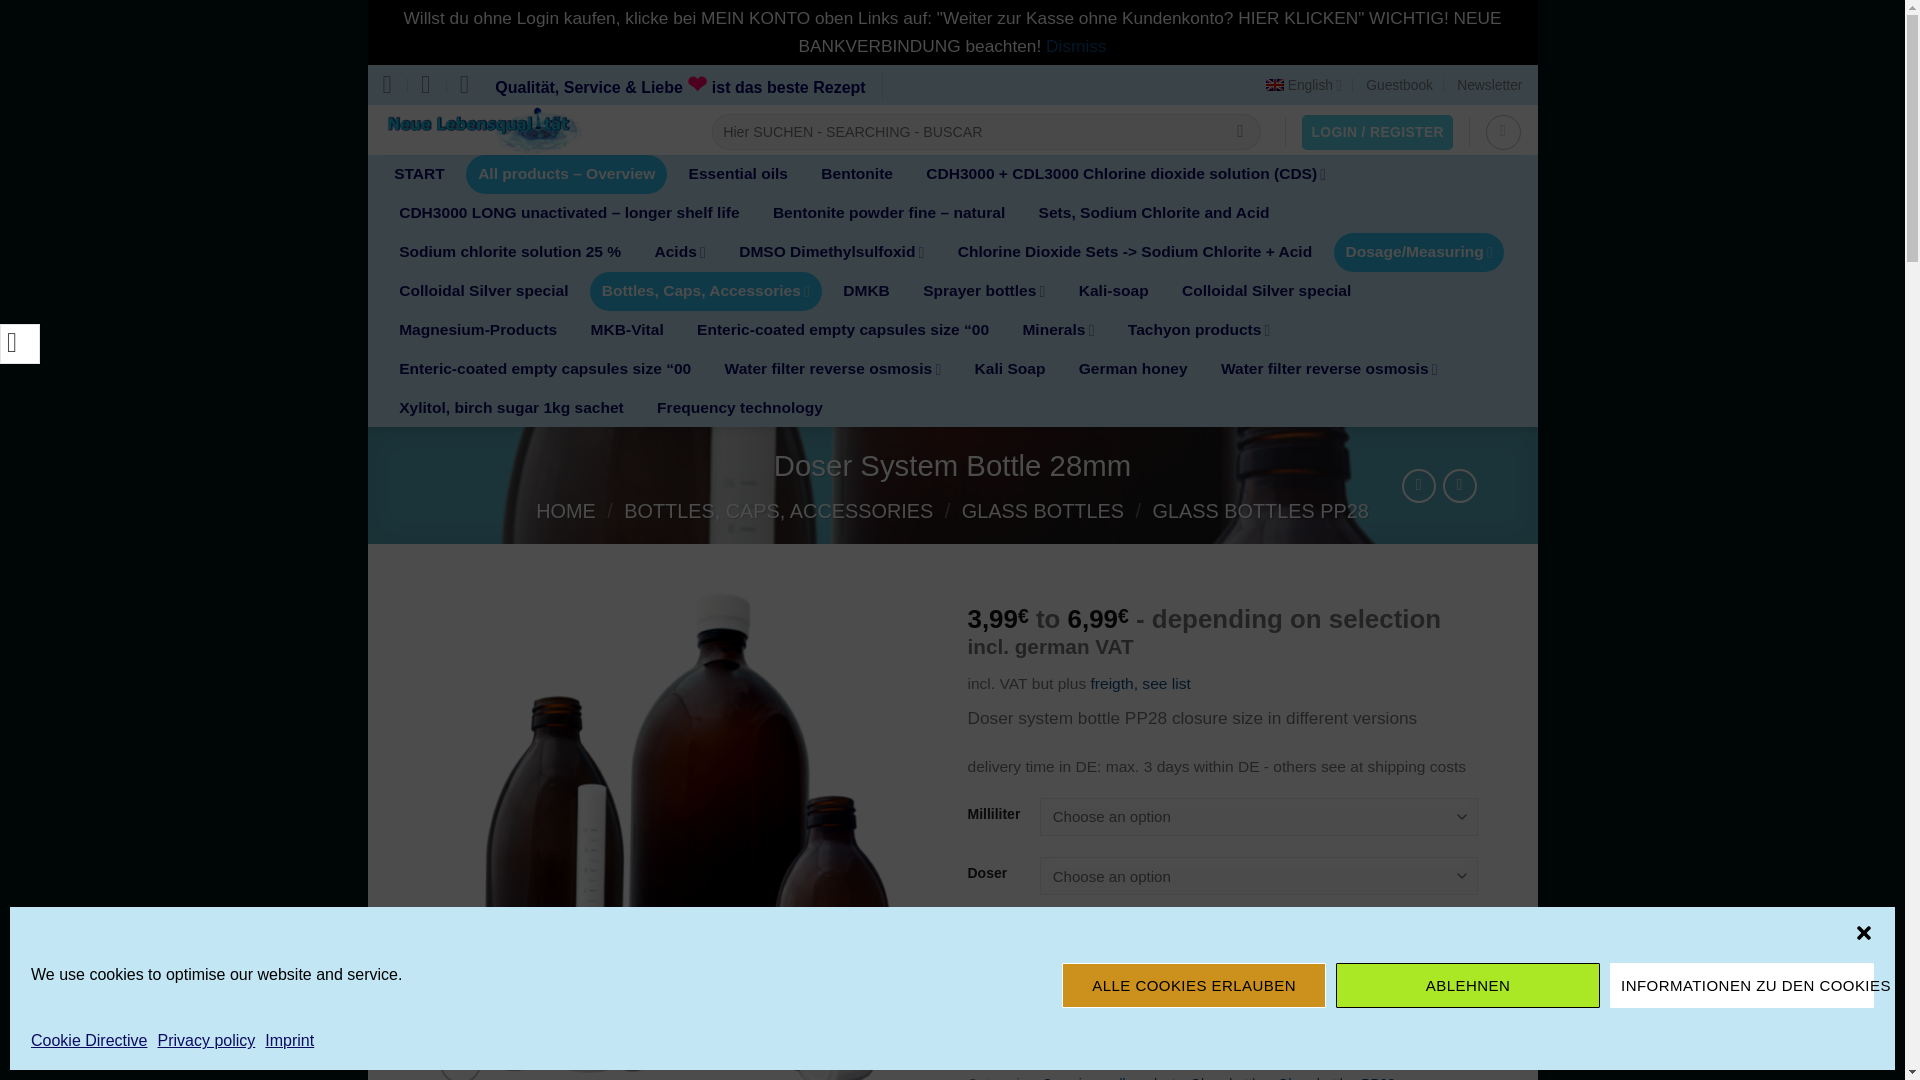 This screenshot has height=1080, width=1920. Describe the element at coordinates (289, 1041) in the screenshot. I see `Imprint` at that location.